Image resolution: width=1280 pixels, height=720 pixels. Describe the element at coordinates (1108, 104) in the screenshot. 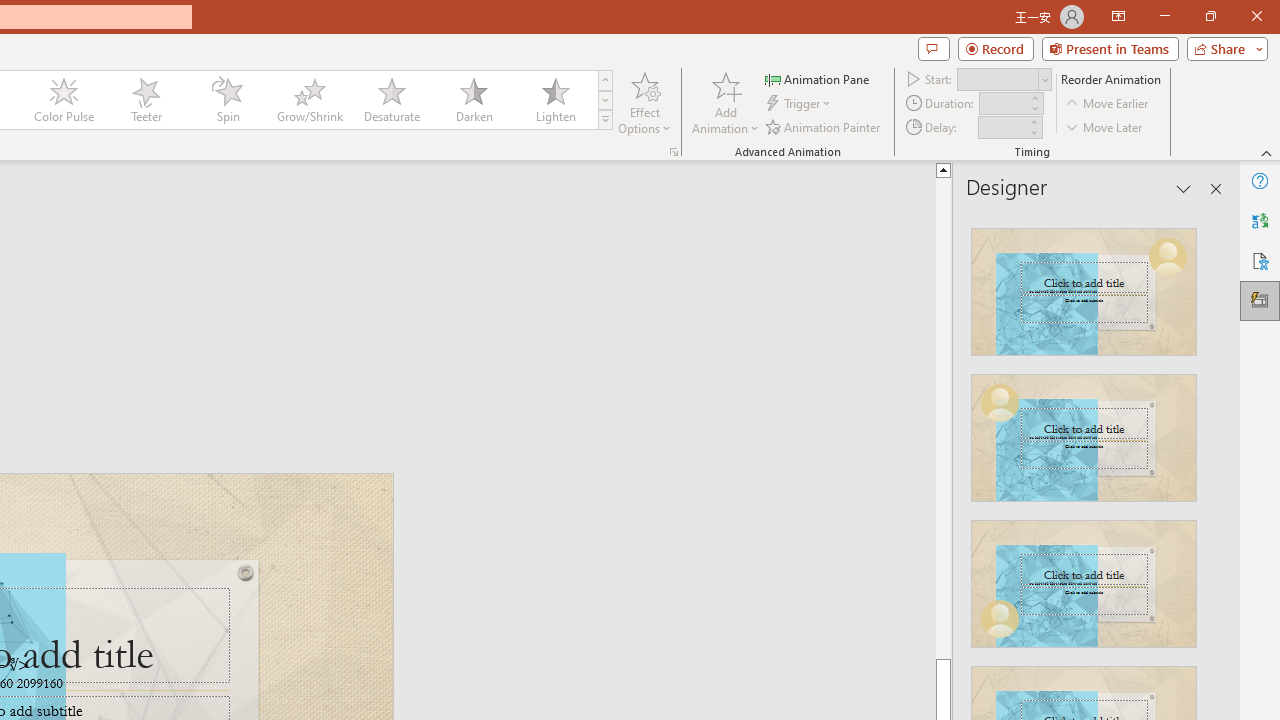

I see `Move Earlier` at that location.